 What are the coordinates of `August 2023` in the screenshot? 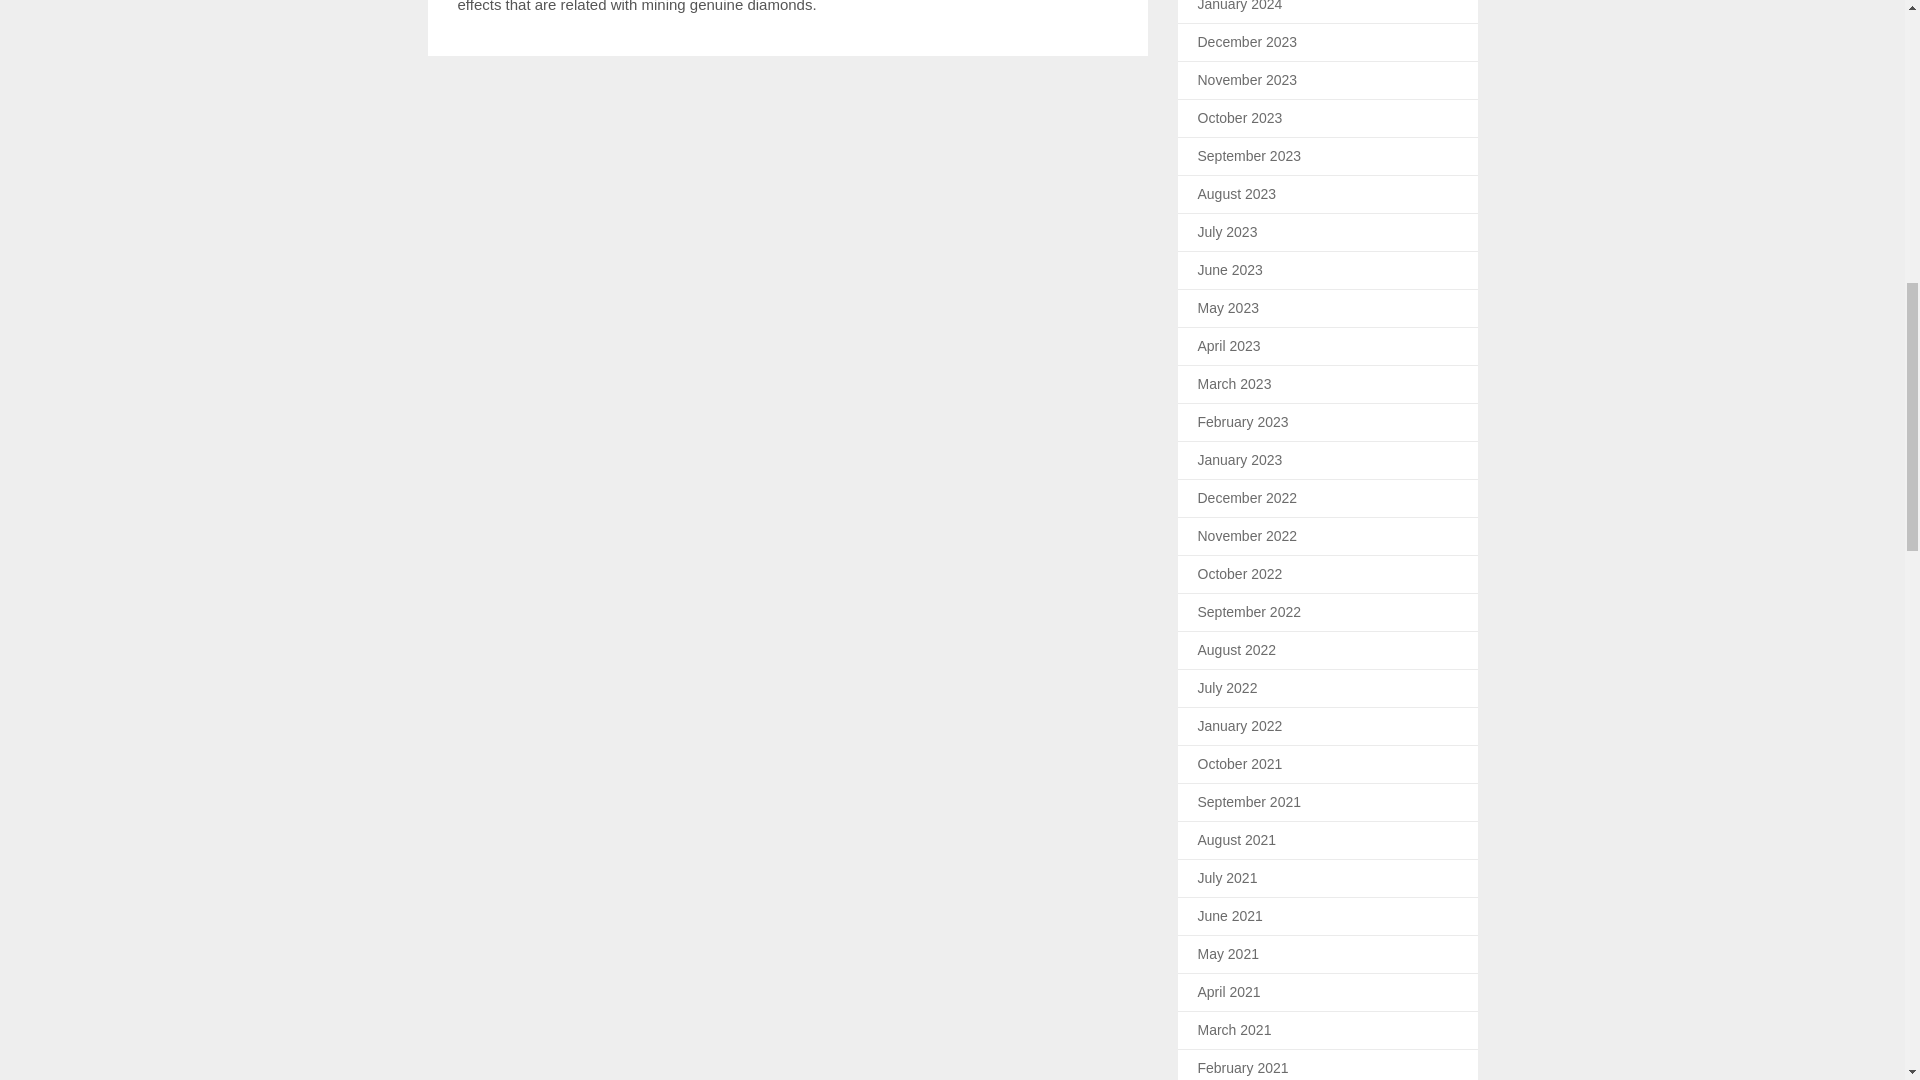 It's located at (1237, 193).